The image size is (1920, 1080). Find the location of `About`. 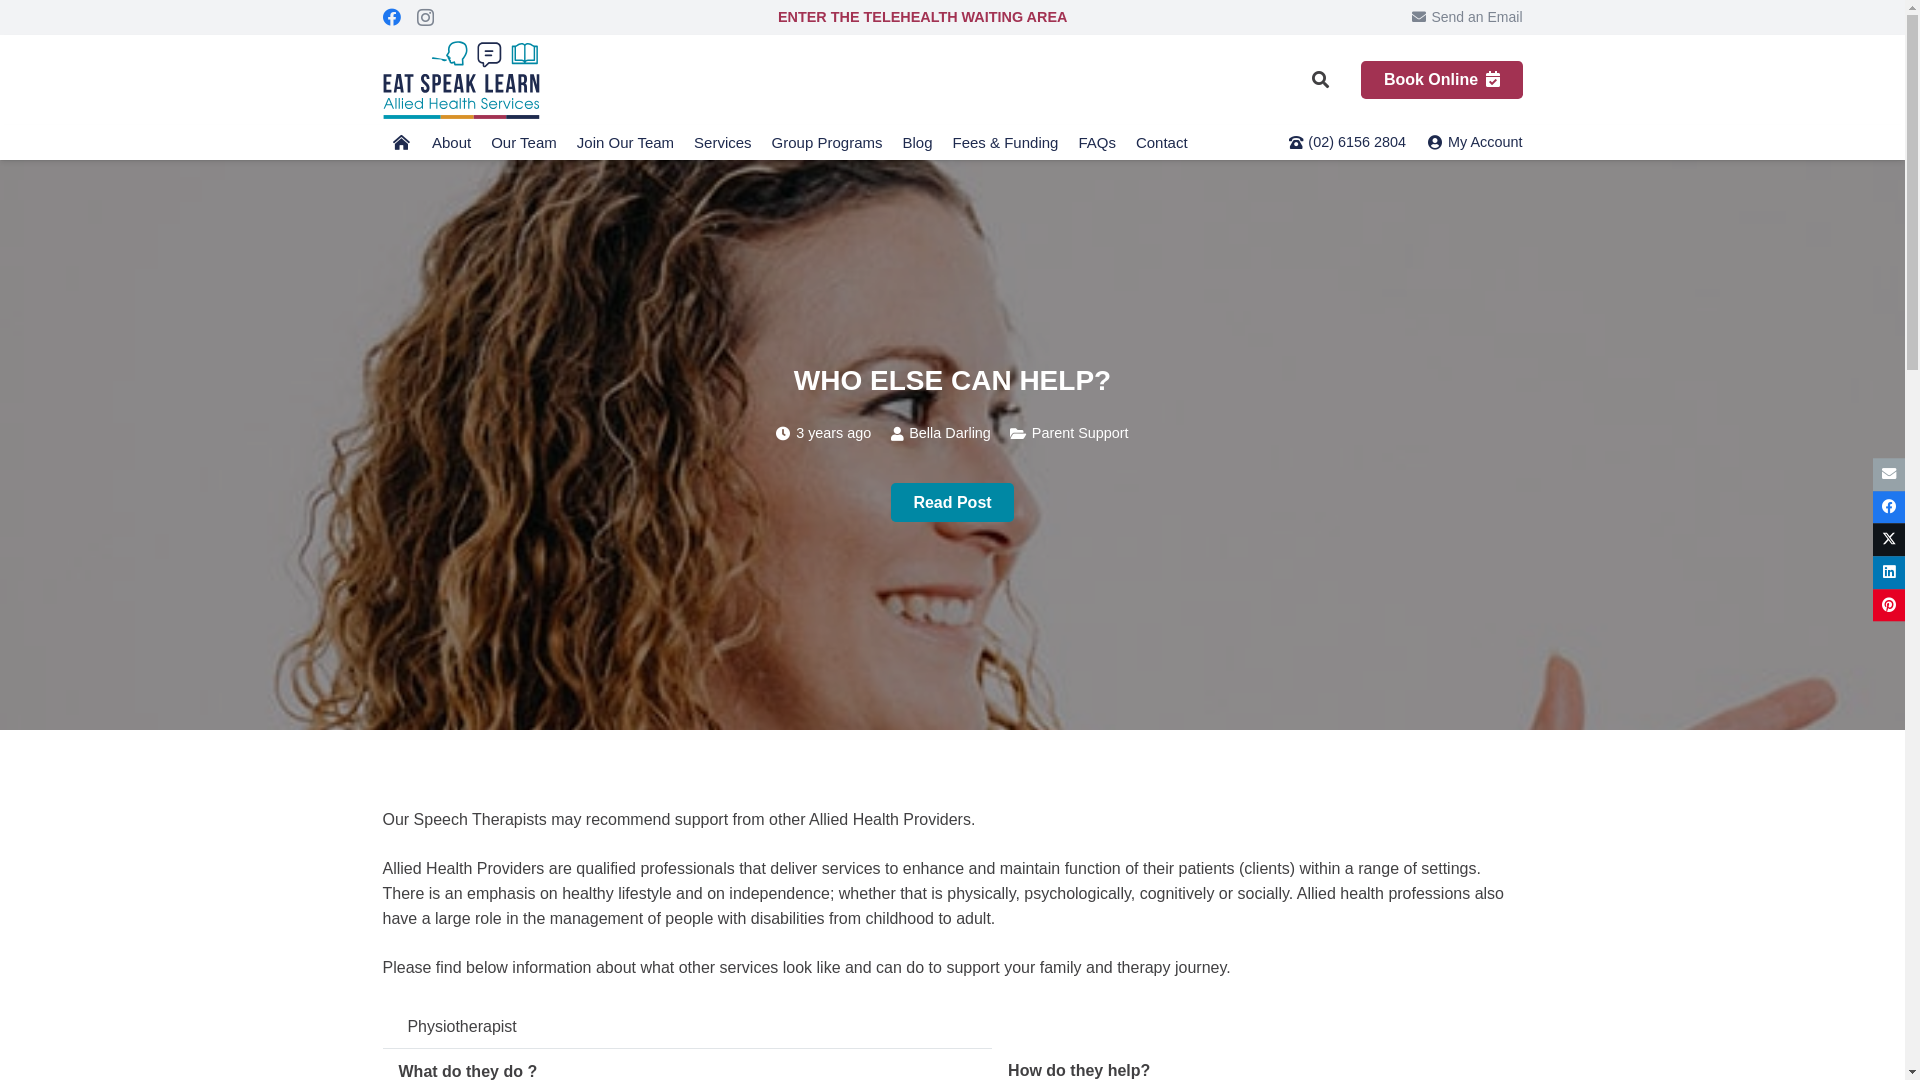

About is located at coordinates (452, 143).